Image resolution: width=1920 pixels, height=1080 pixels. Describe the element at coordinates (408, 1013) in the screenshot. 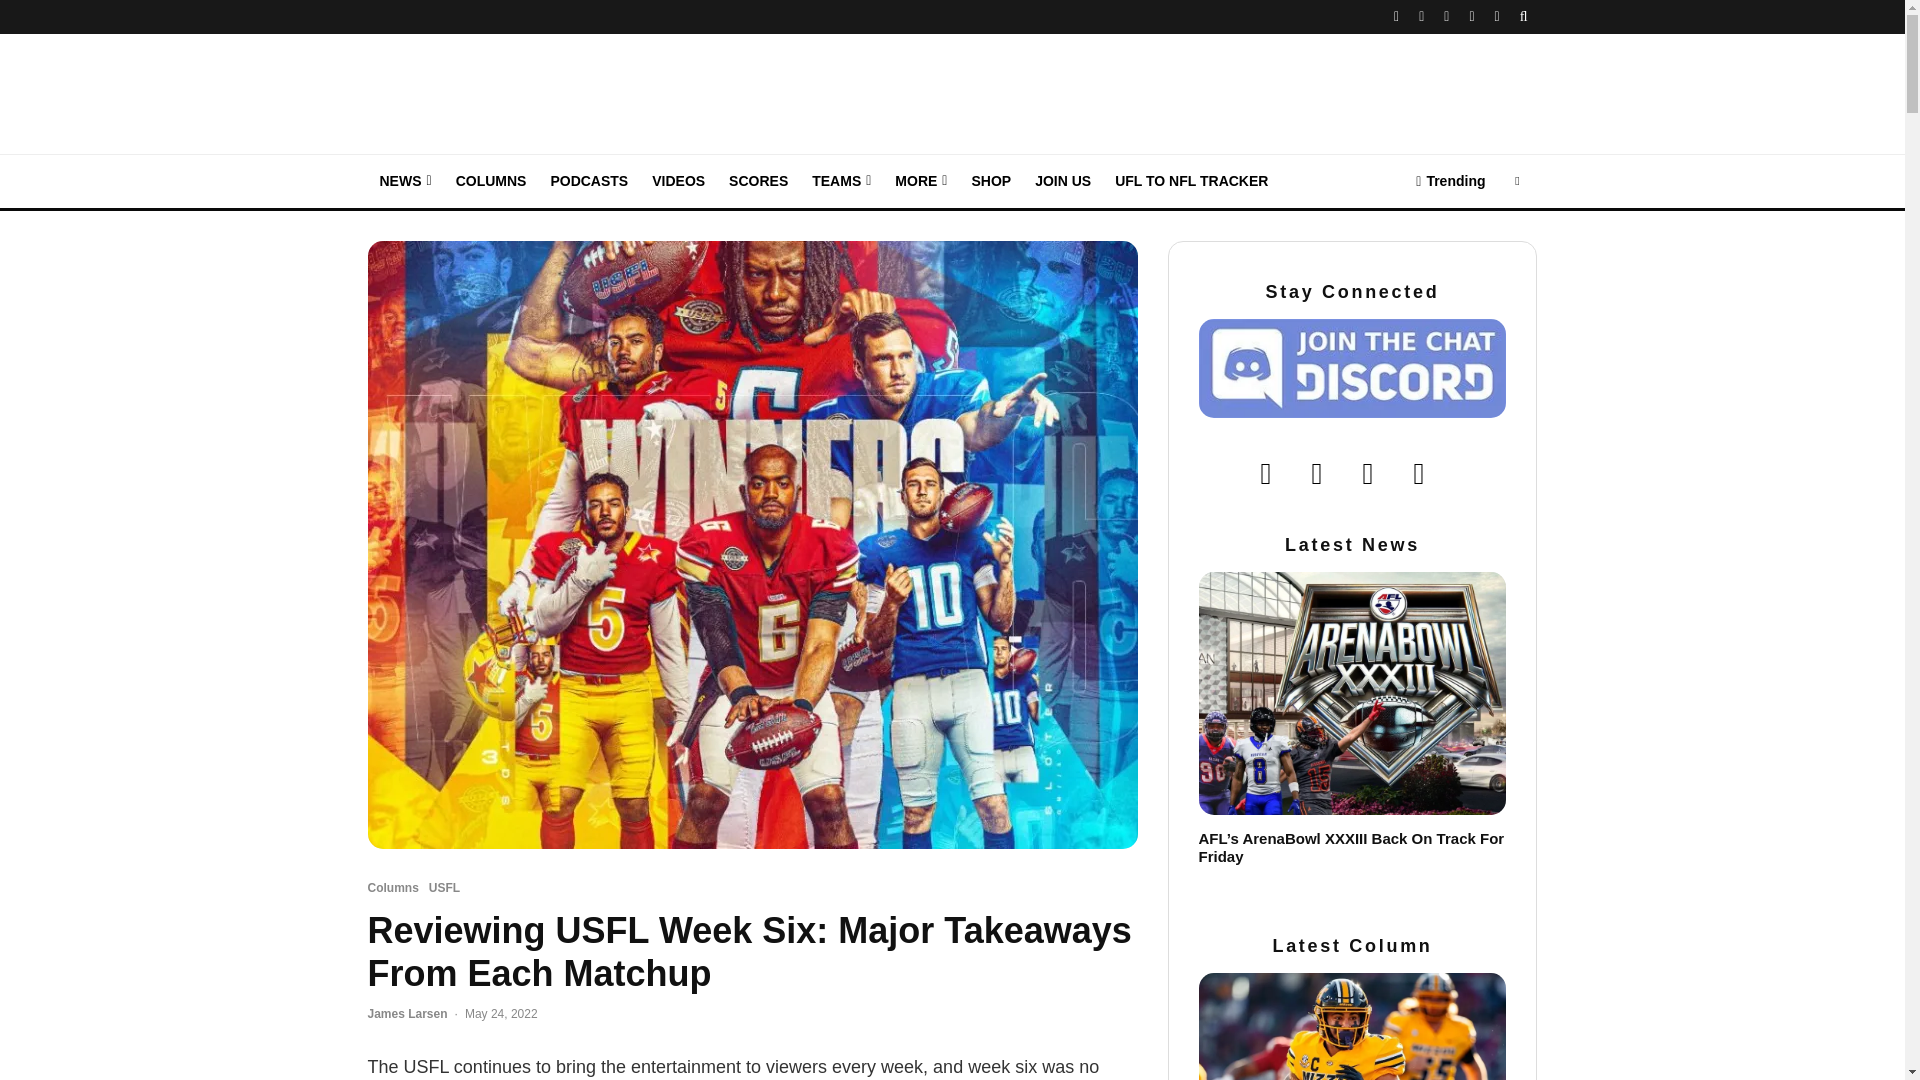

I see `Posts by James Larsen` at that location.